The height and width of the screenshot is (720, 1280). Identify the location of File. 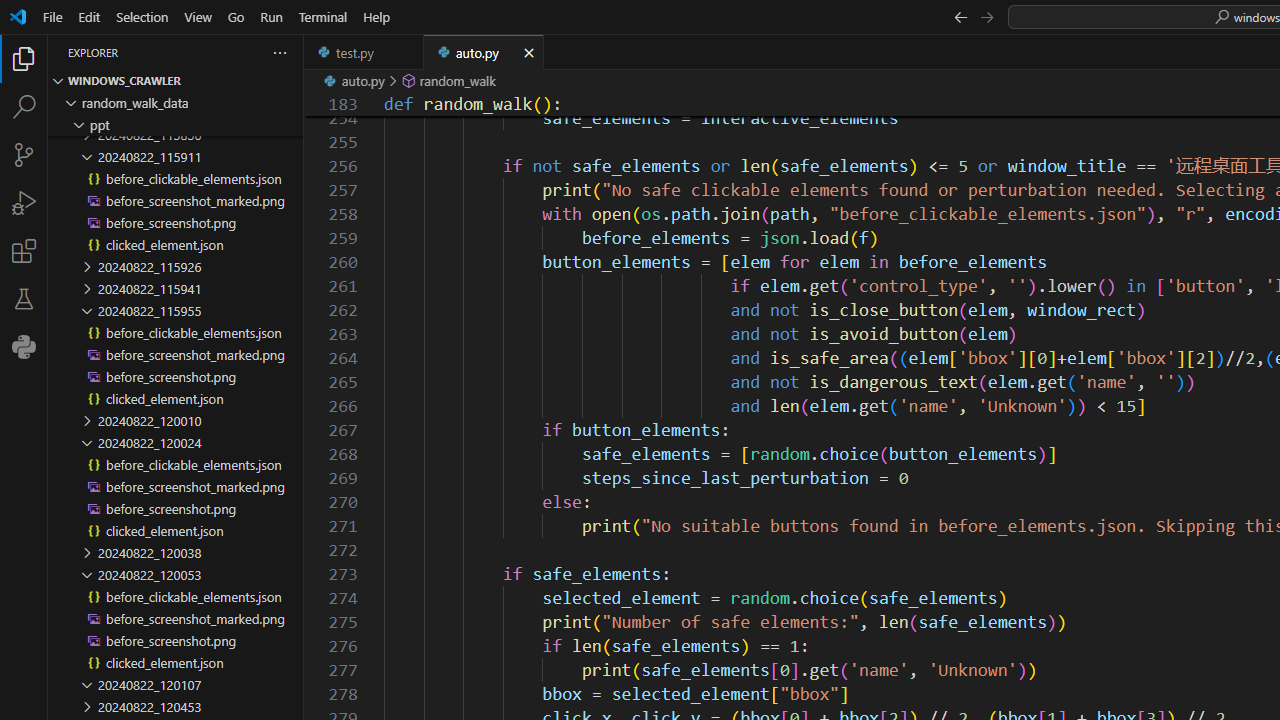
(52, 16).